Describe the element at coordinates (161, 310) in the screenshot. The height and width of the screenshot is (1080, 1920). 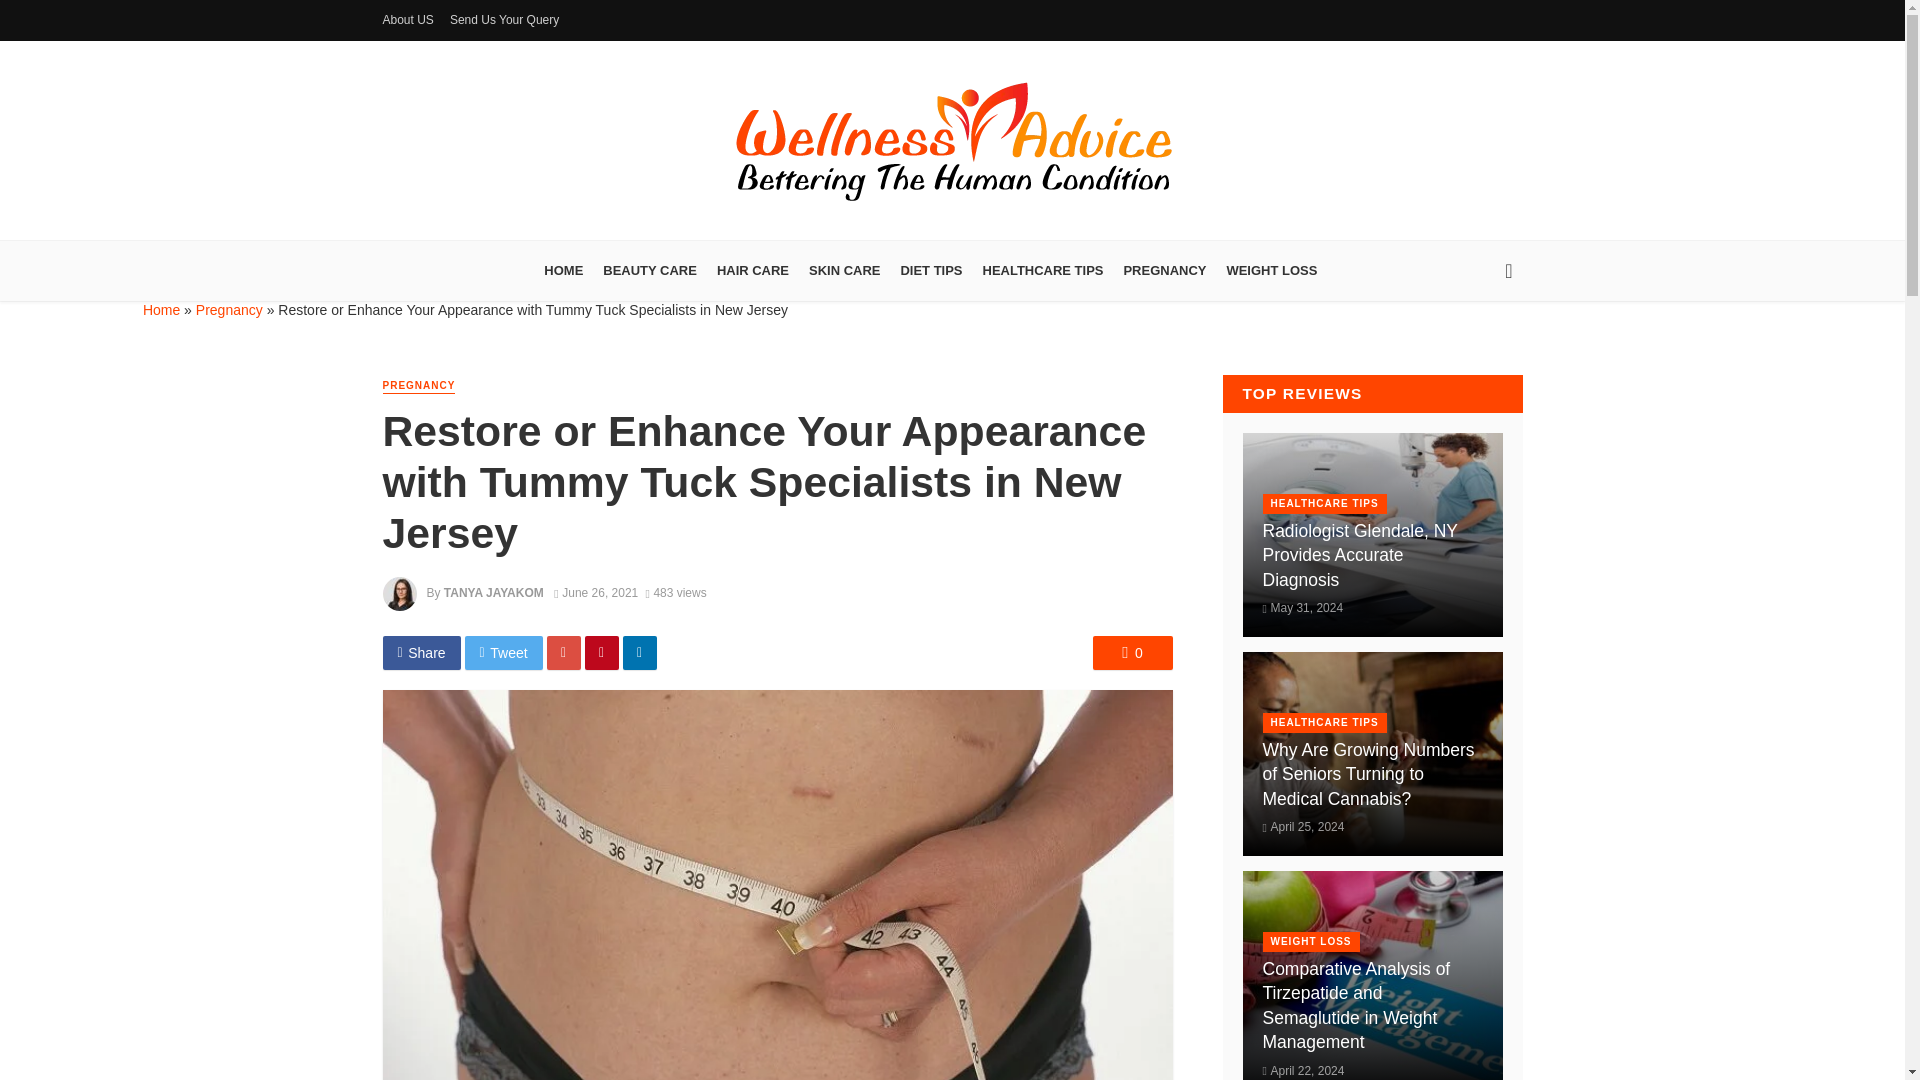
I see `Home` at that location.